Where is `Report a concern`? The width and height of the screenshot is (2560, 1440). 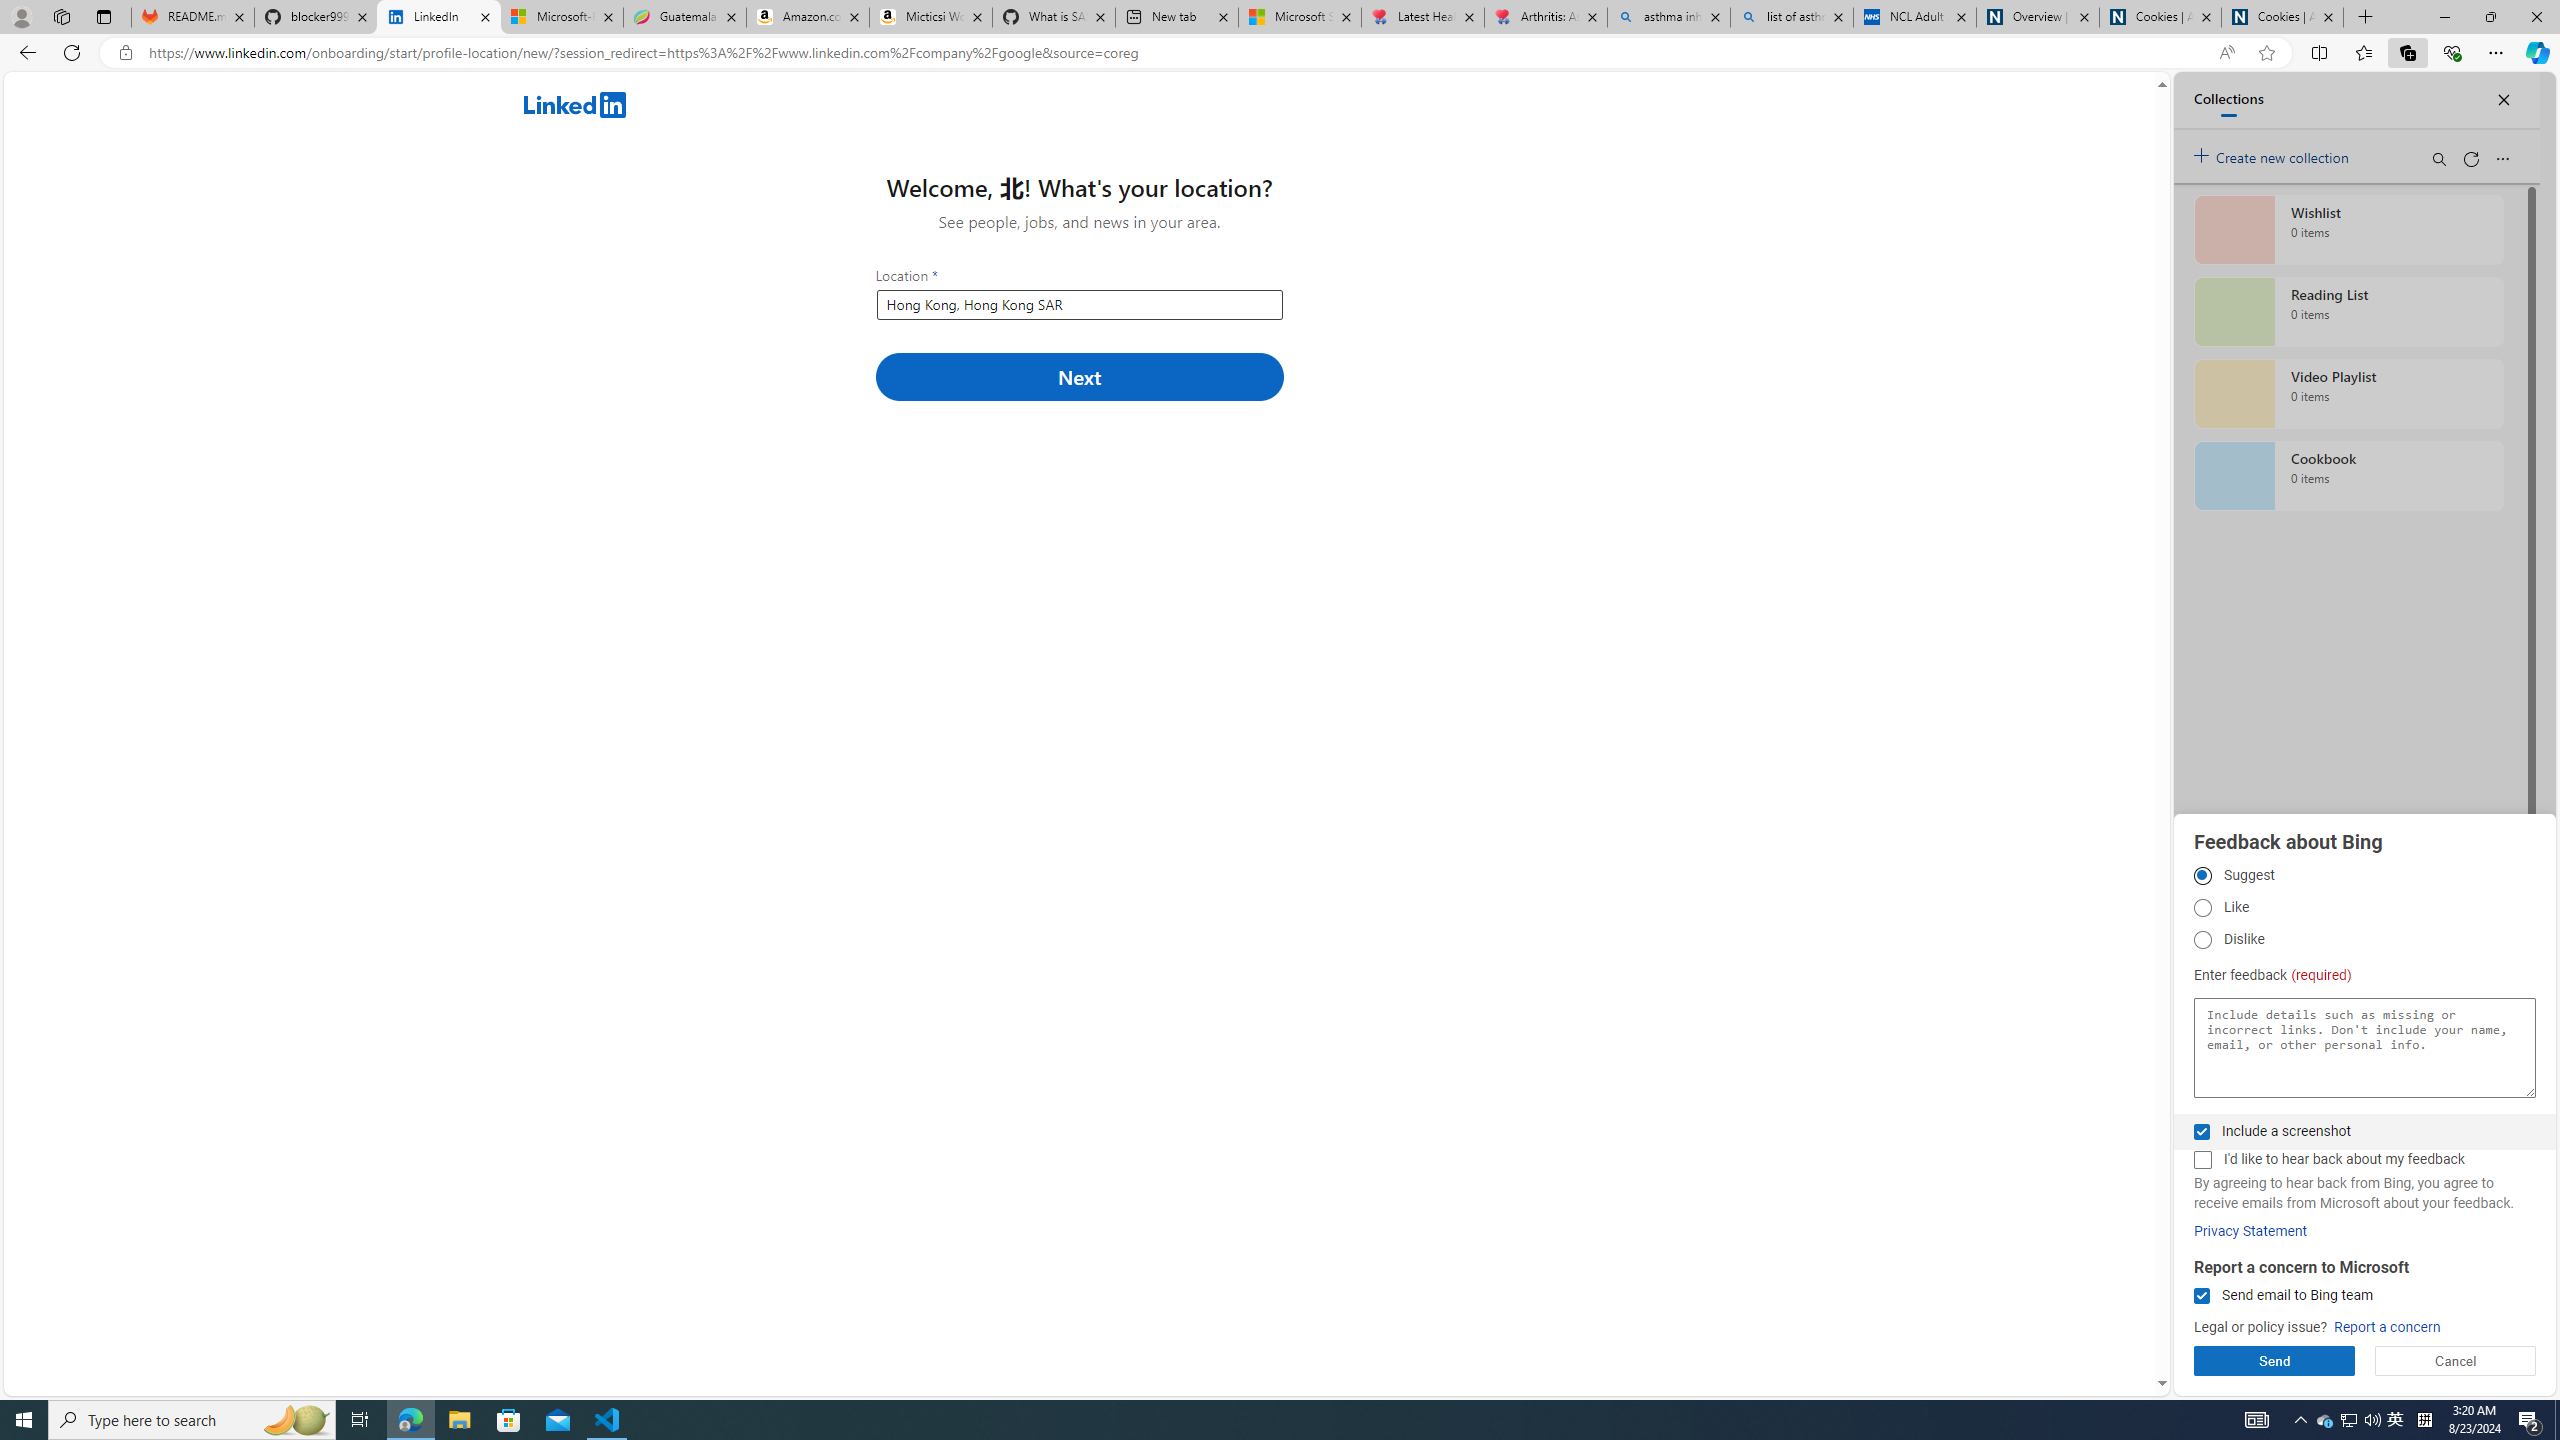
Report a concern is located at coordinates (2388, 1328).